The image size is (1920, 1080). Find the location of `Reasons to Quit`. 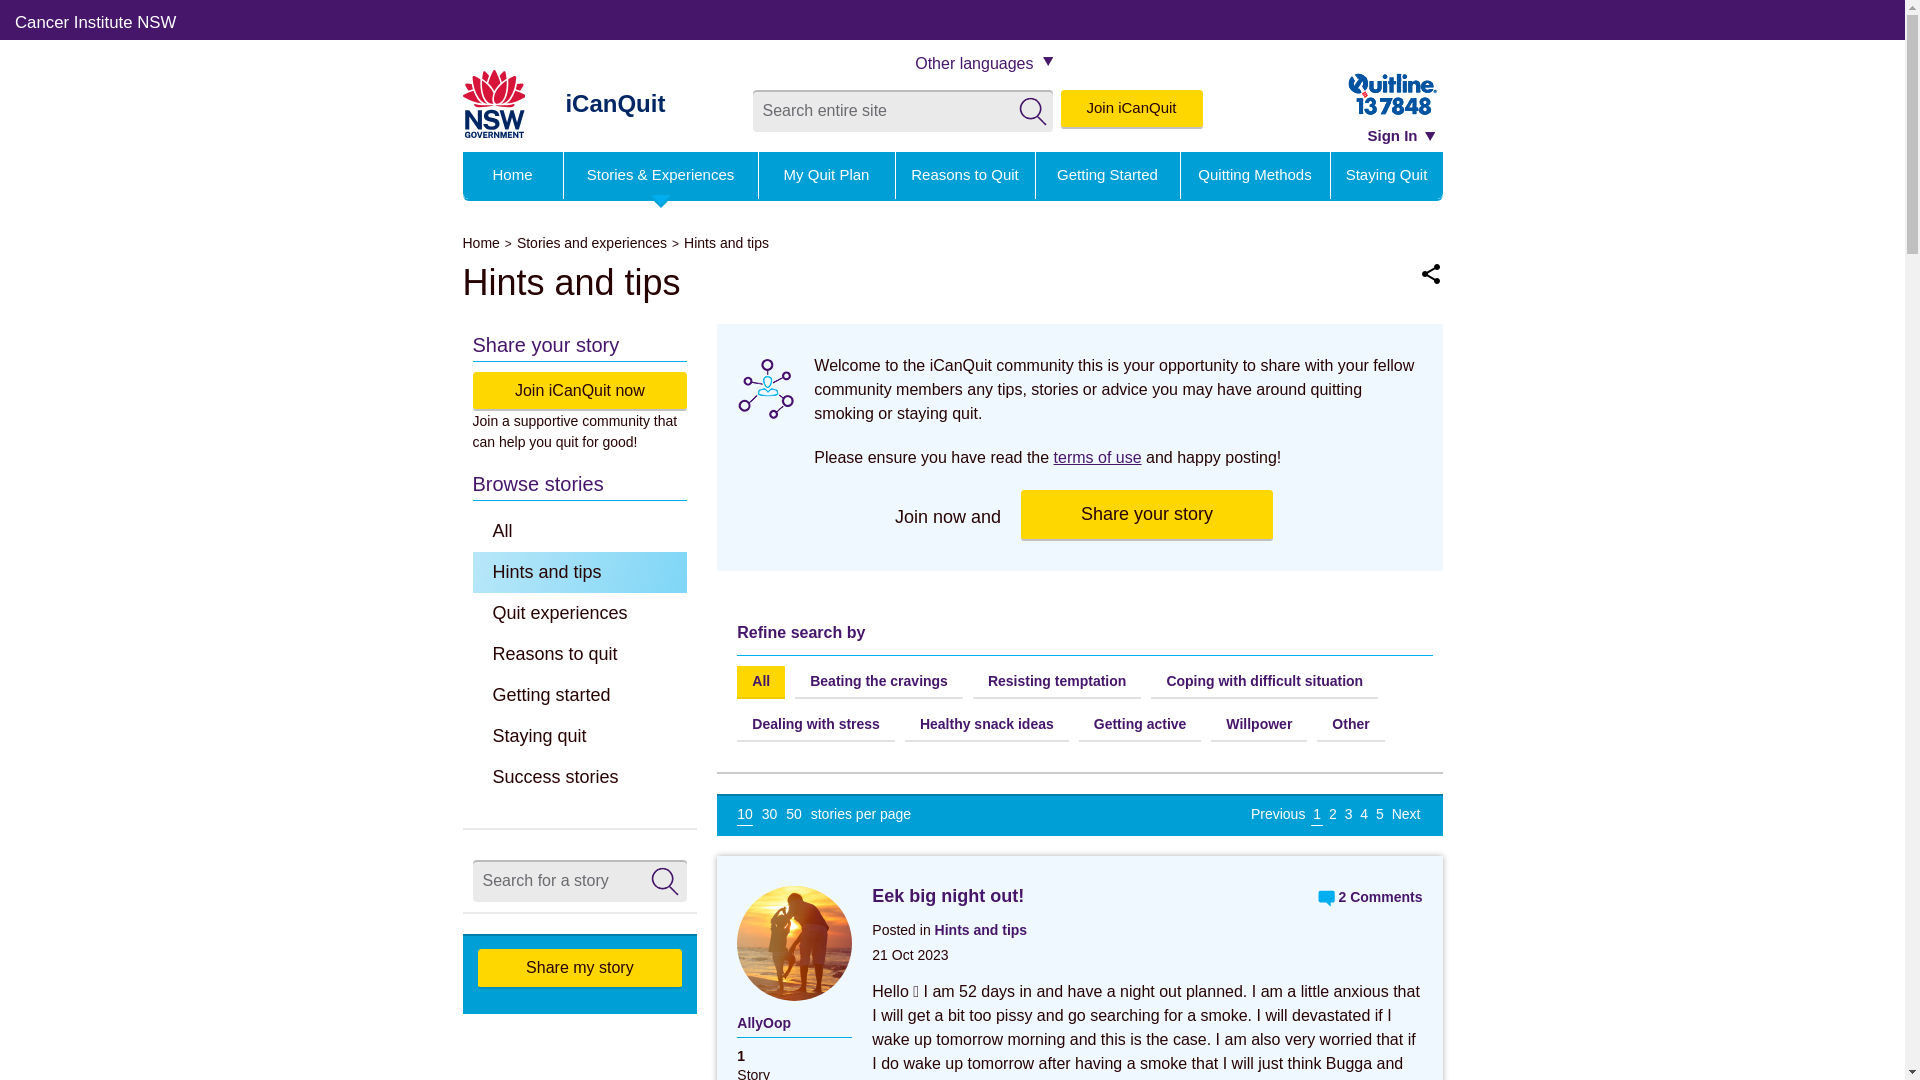

Reasons to Quit is located at coordinates (966, 176).